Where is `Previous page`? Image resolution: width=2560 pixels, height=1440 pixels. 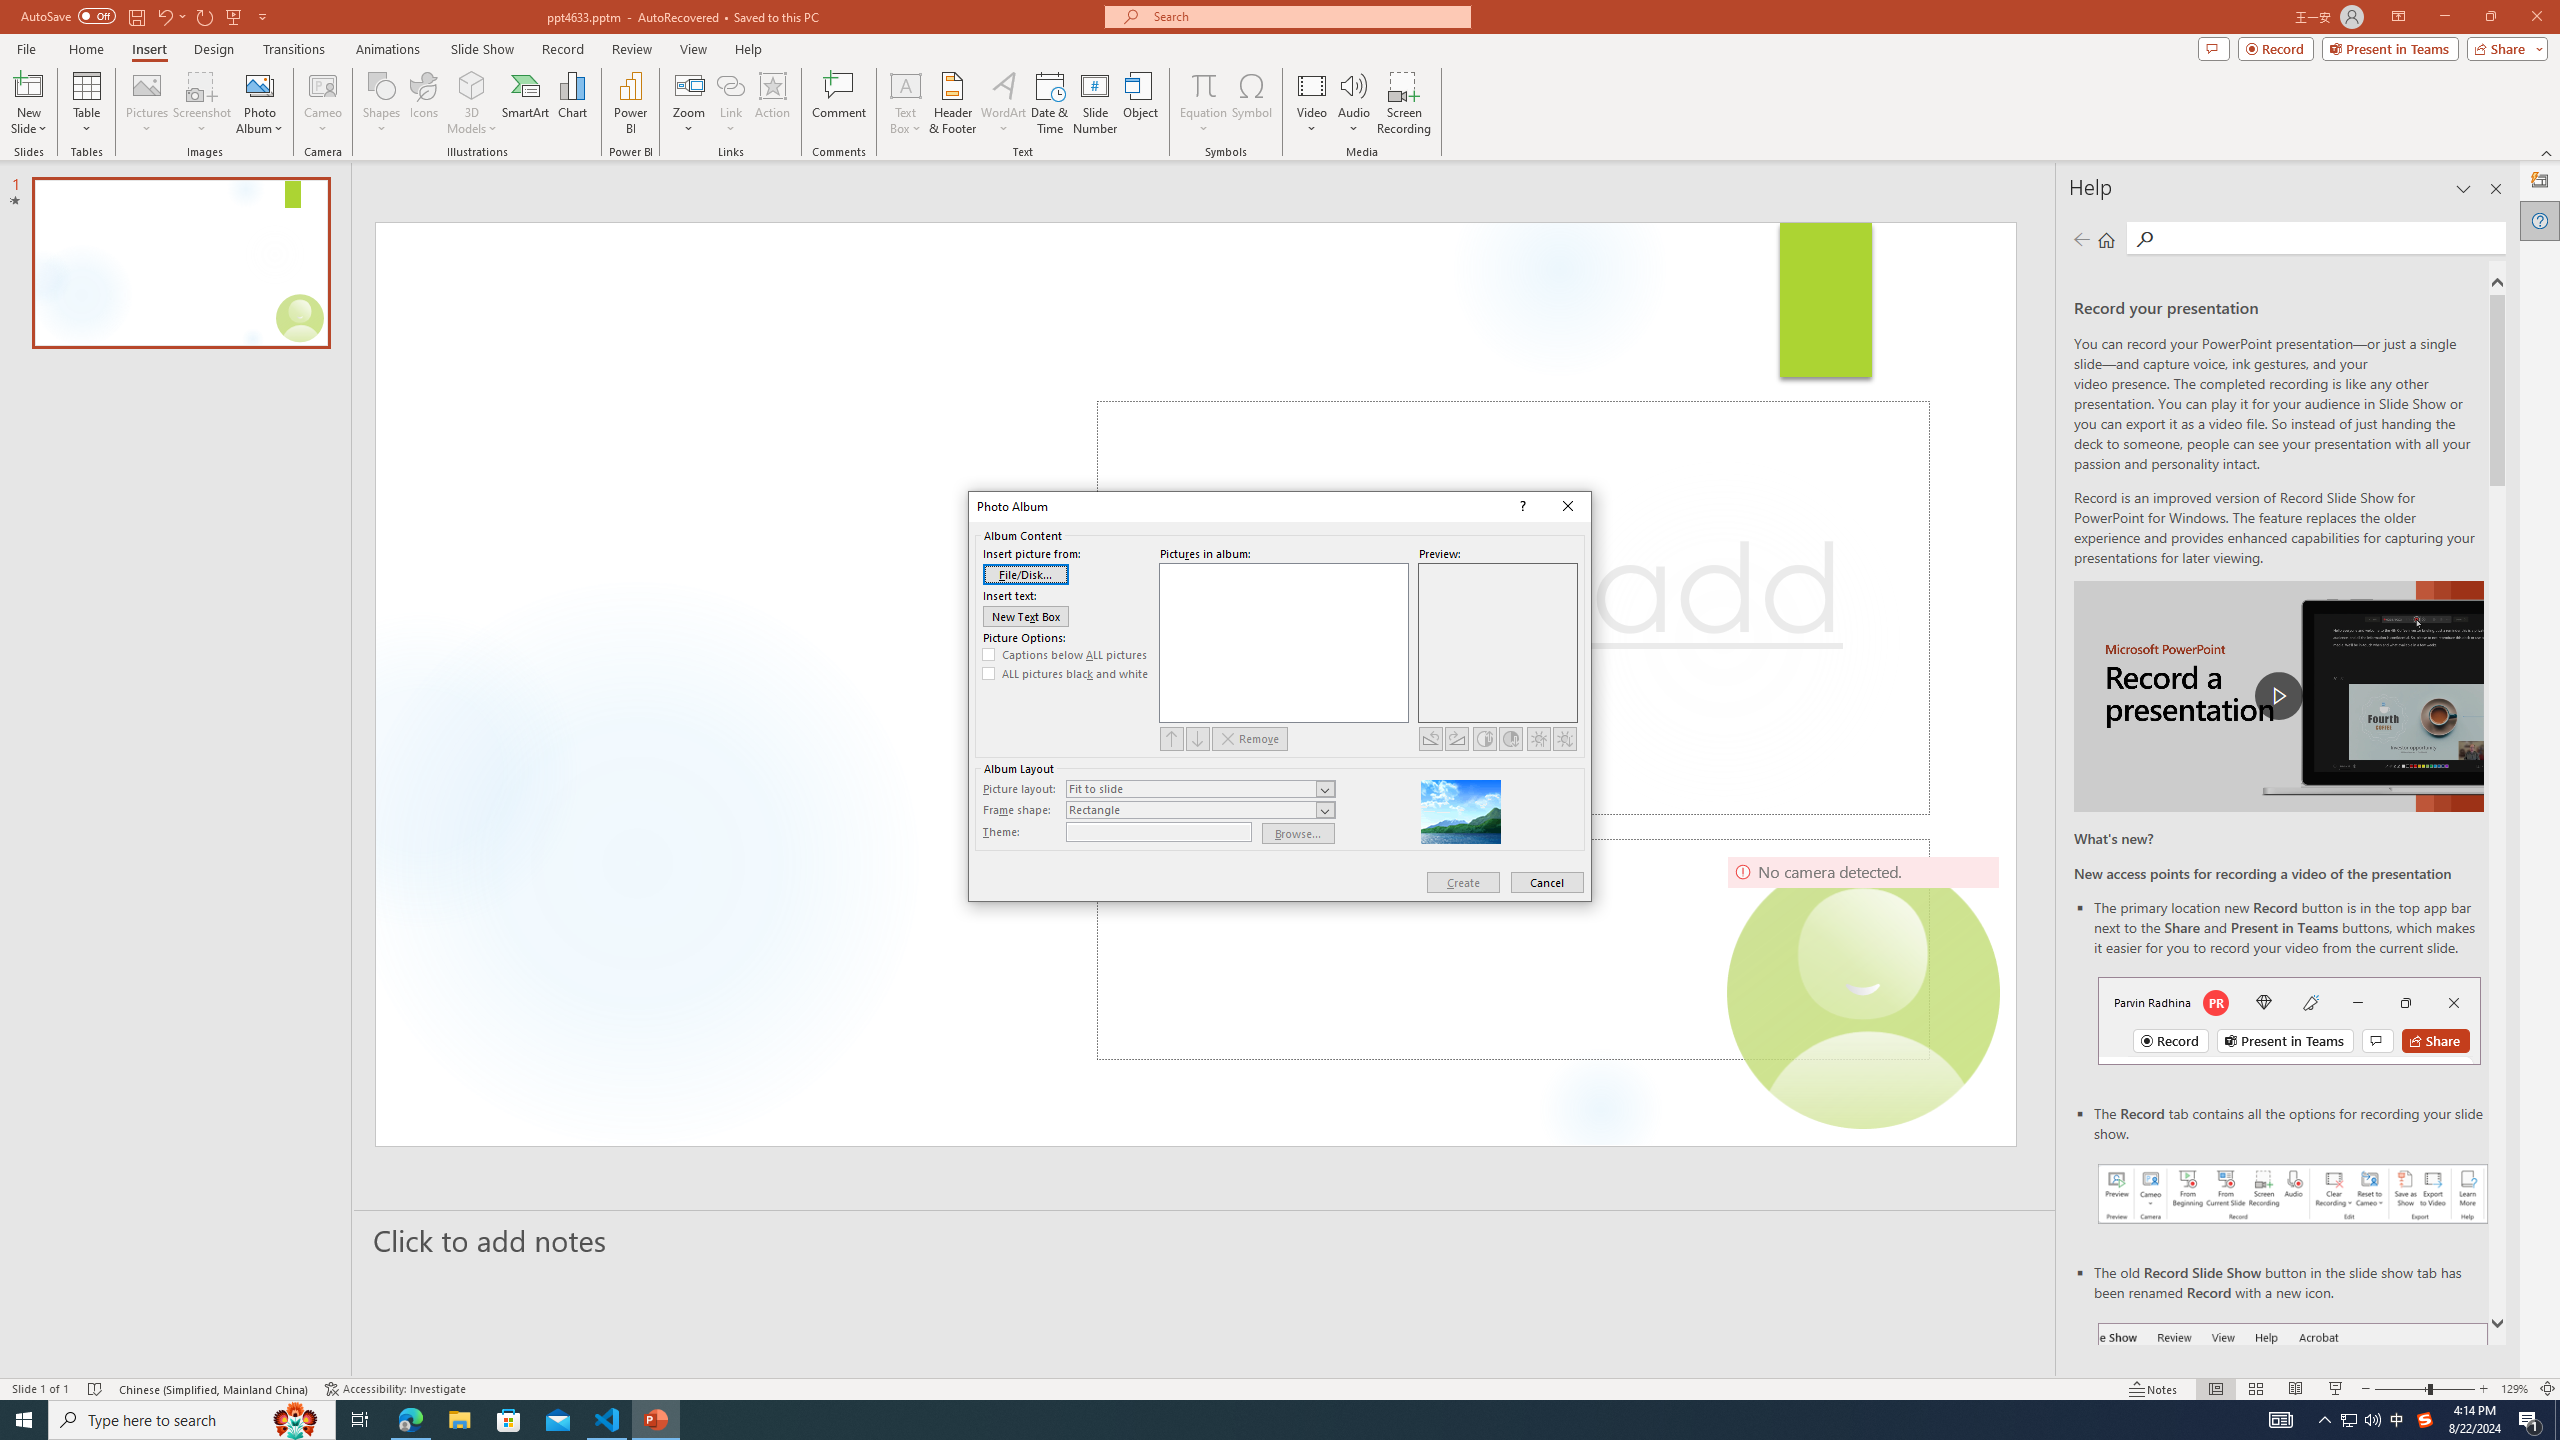 Previous page is located at coordinates (2081, 239).